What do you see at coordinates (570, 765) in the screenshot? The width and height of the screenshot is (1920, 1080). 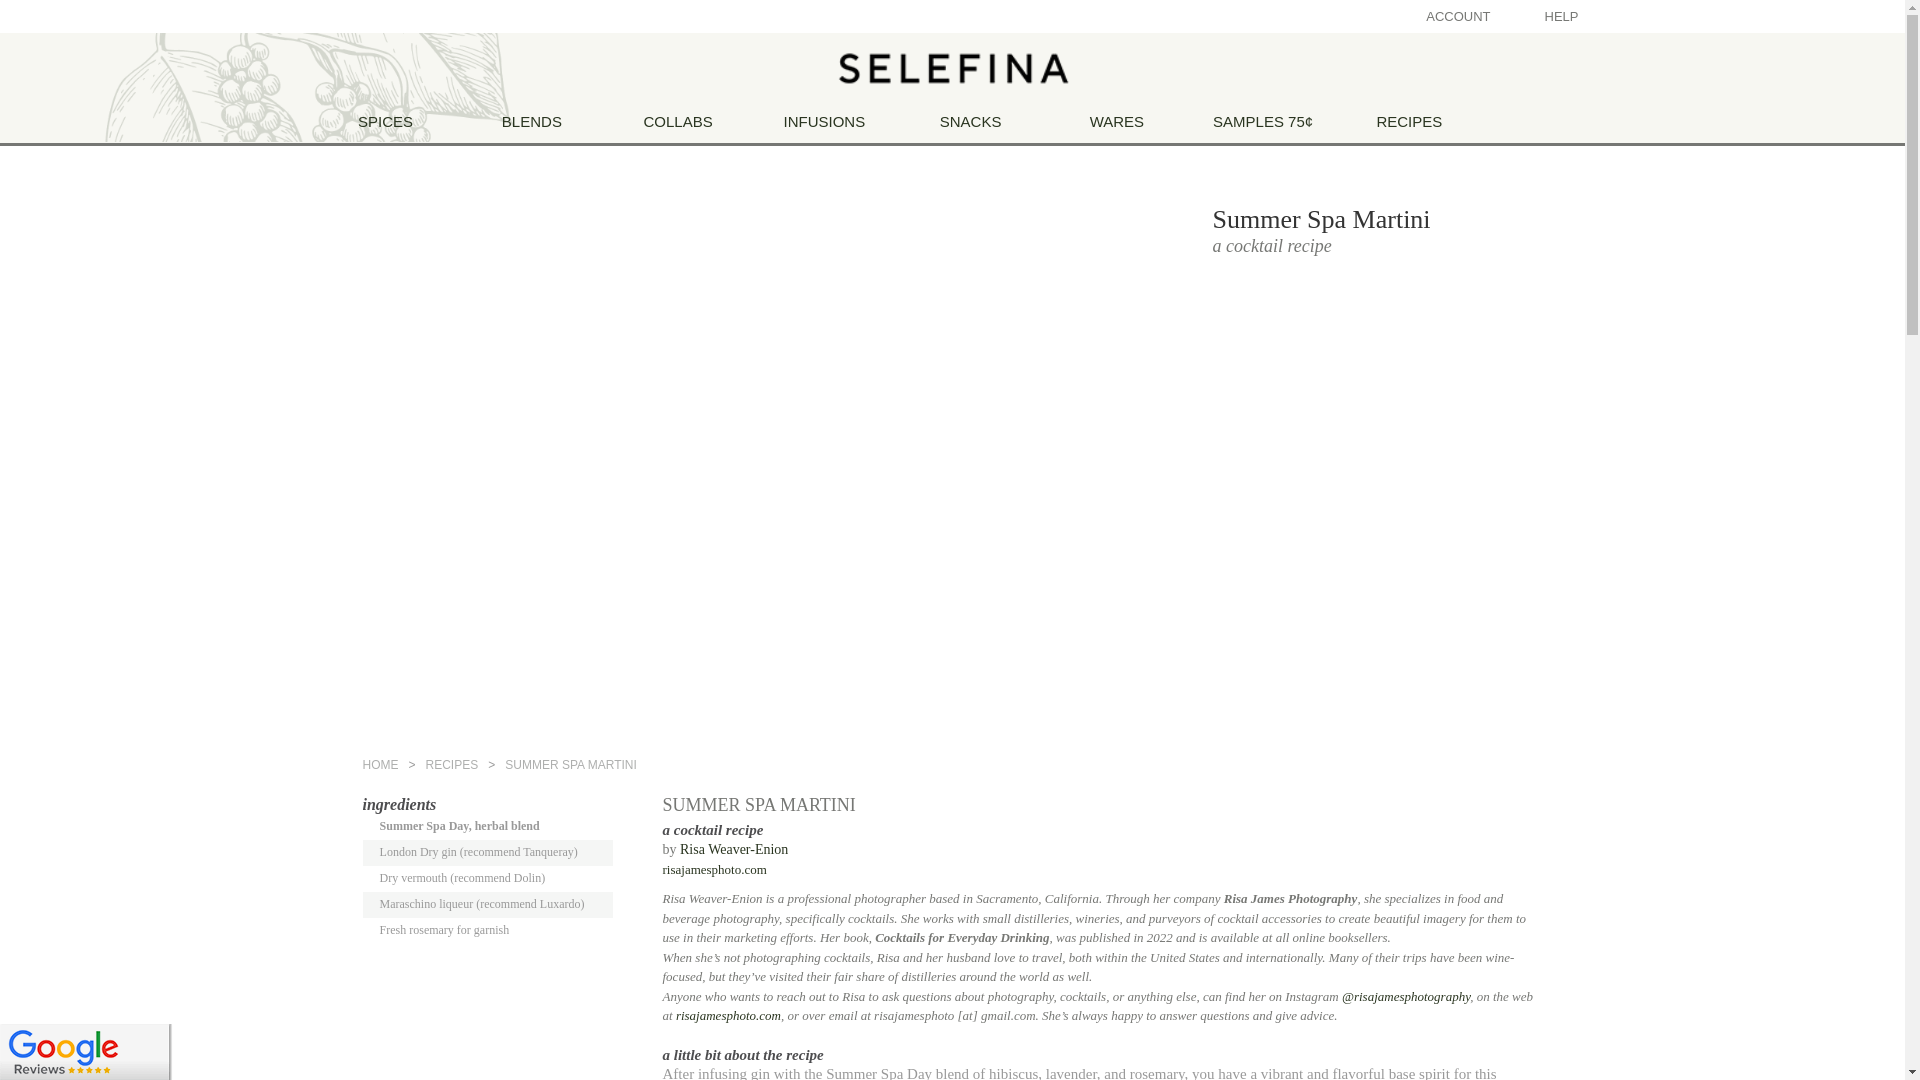 I see `SUMMER SPA MARTINI` at bounding box center [570, 765].